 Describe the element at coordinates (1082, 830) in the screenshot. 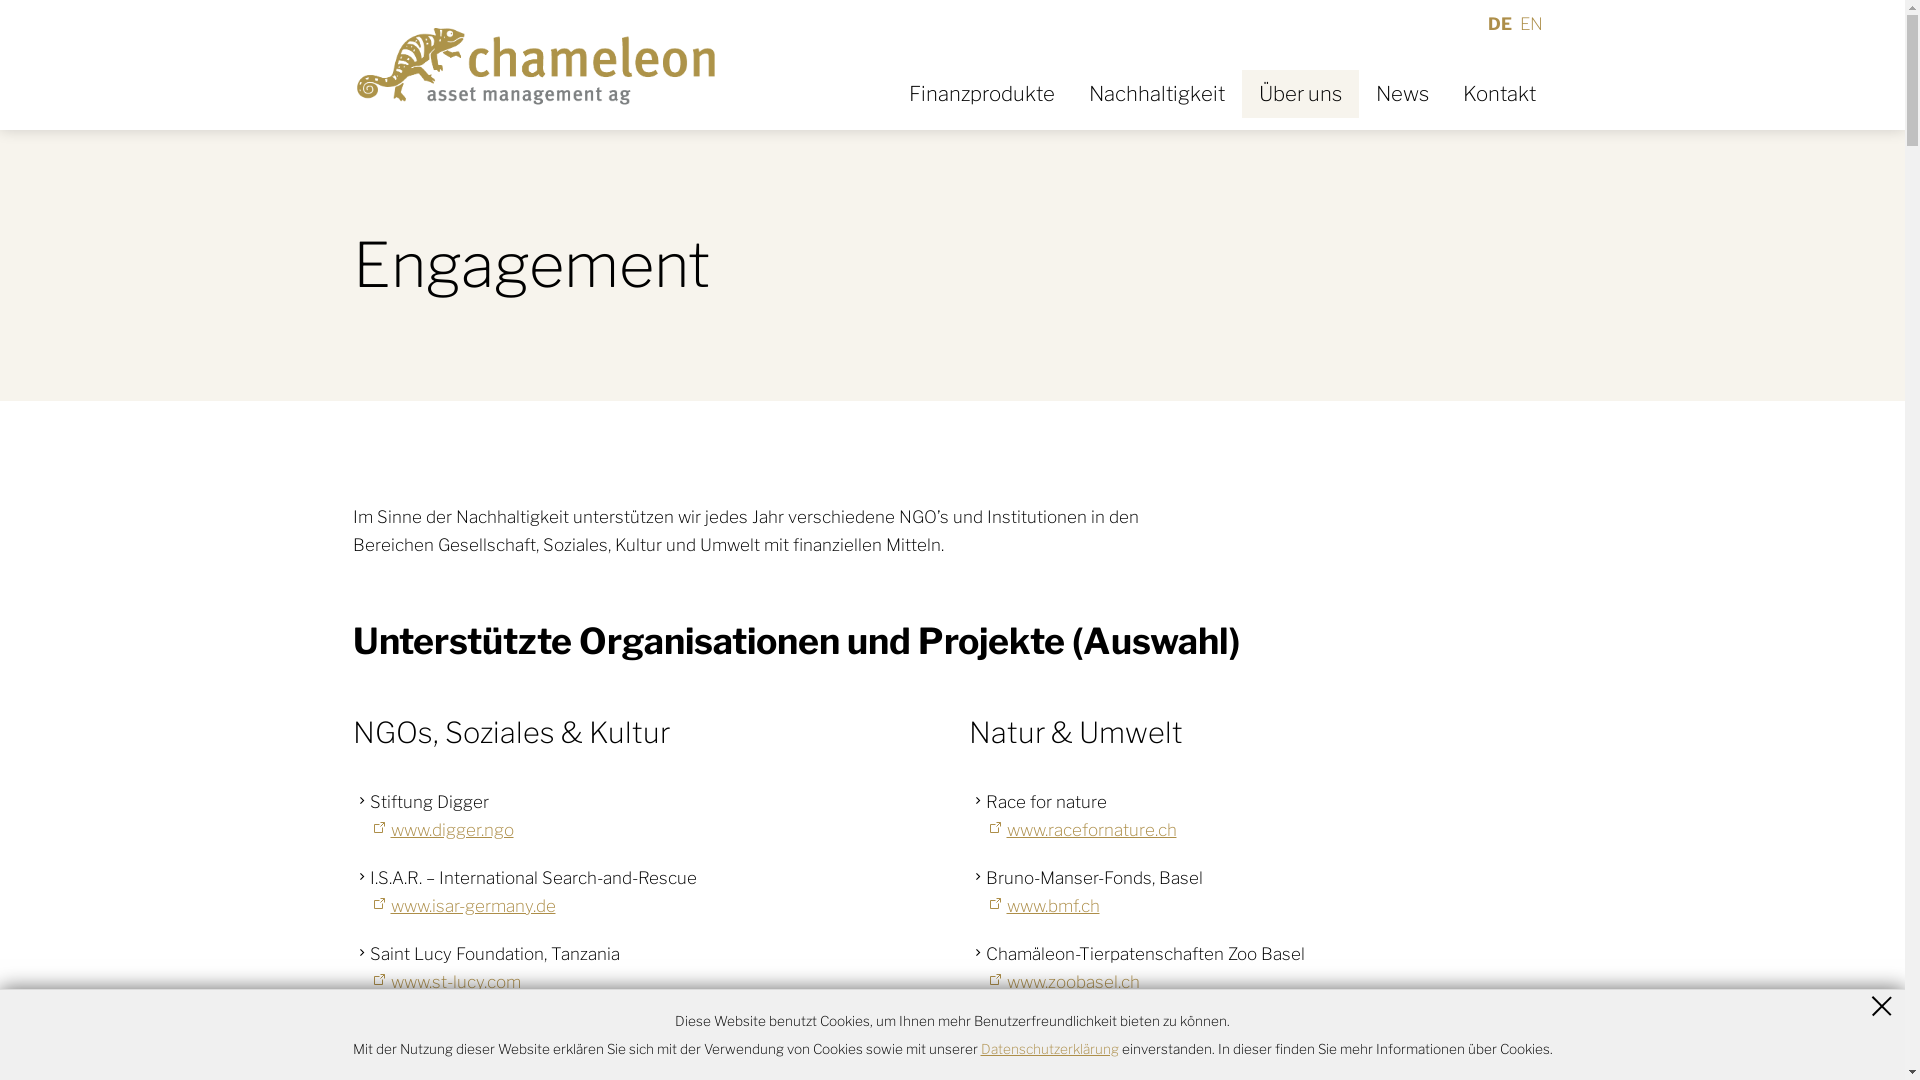

I see `www.racefornature.ch` at that location.